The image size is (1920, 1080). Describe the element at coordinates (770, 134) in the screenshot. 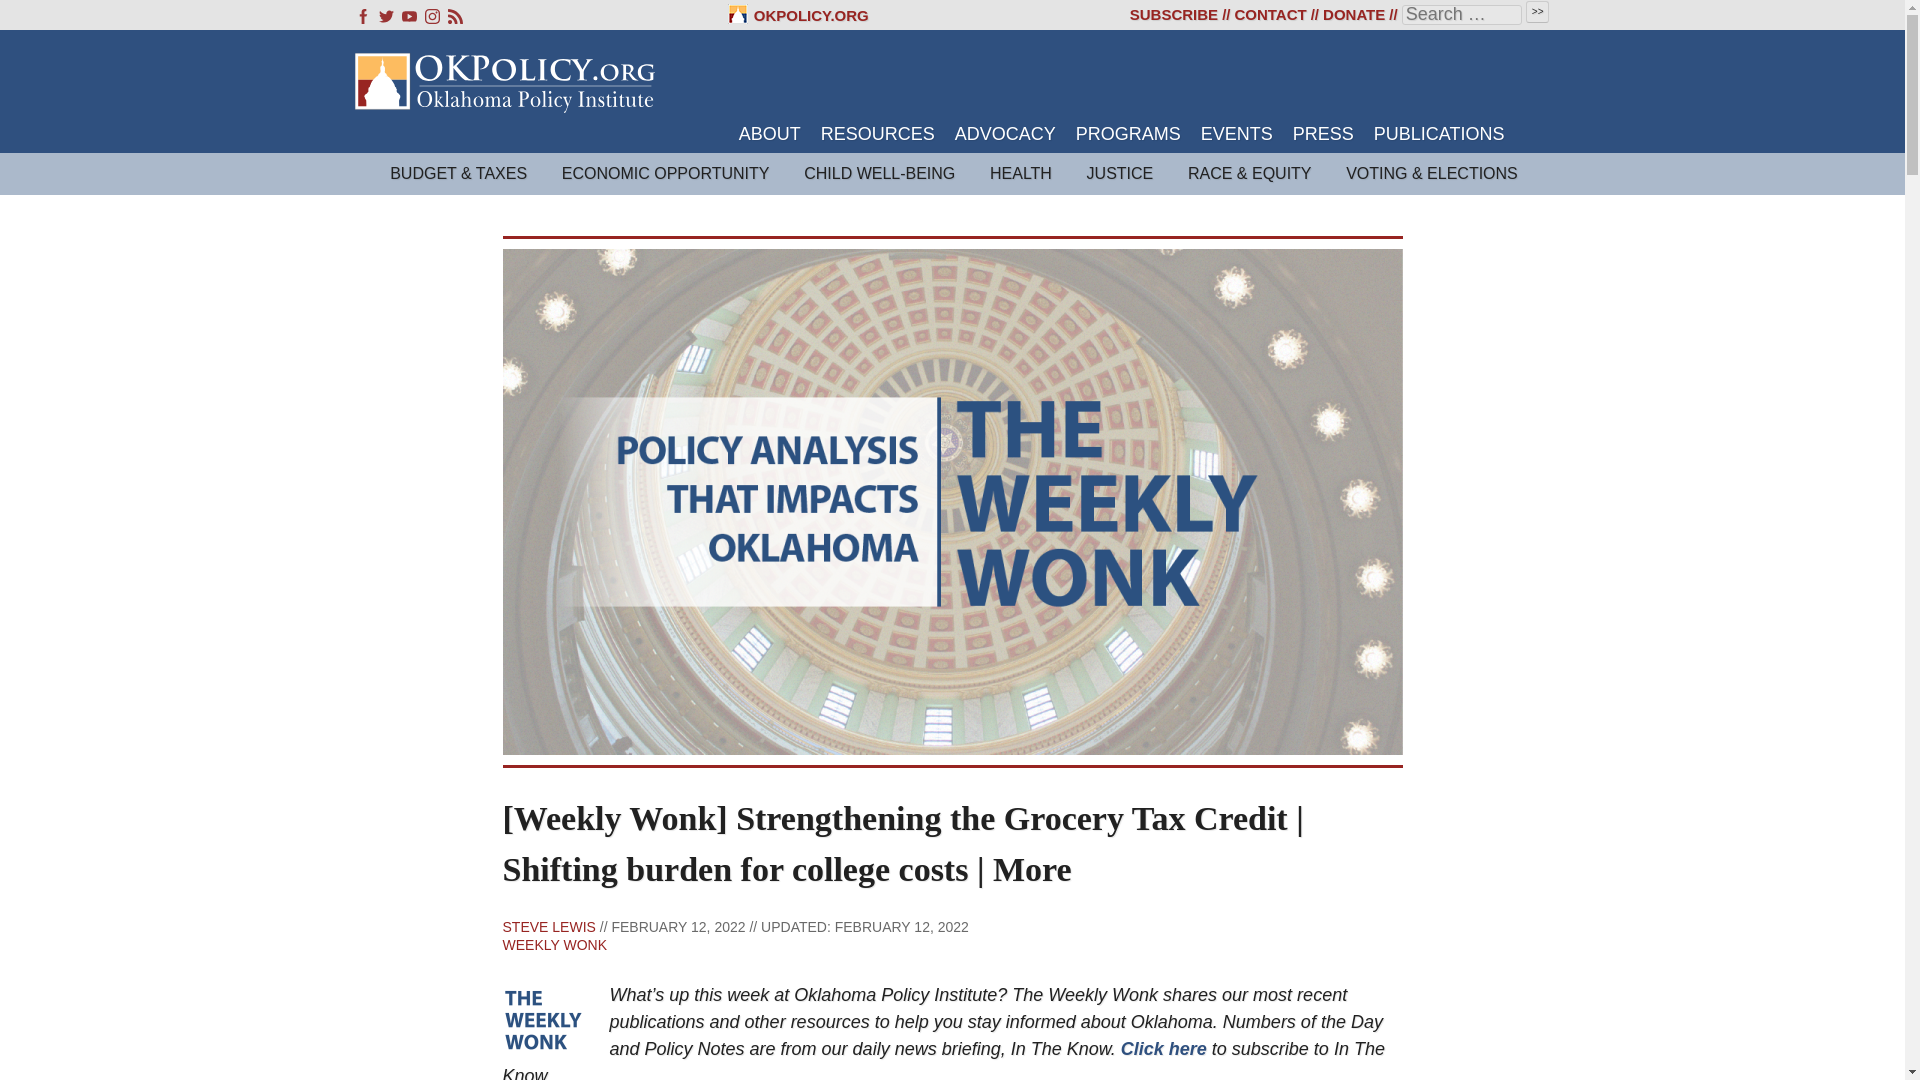

I see `ABOUT` at that location.